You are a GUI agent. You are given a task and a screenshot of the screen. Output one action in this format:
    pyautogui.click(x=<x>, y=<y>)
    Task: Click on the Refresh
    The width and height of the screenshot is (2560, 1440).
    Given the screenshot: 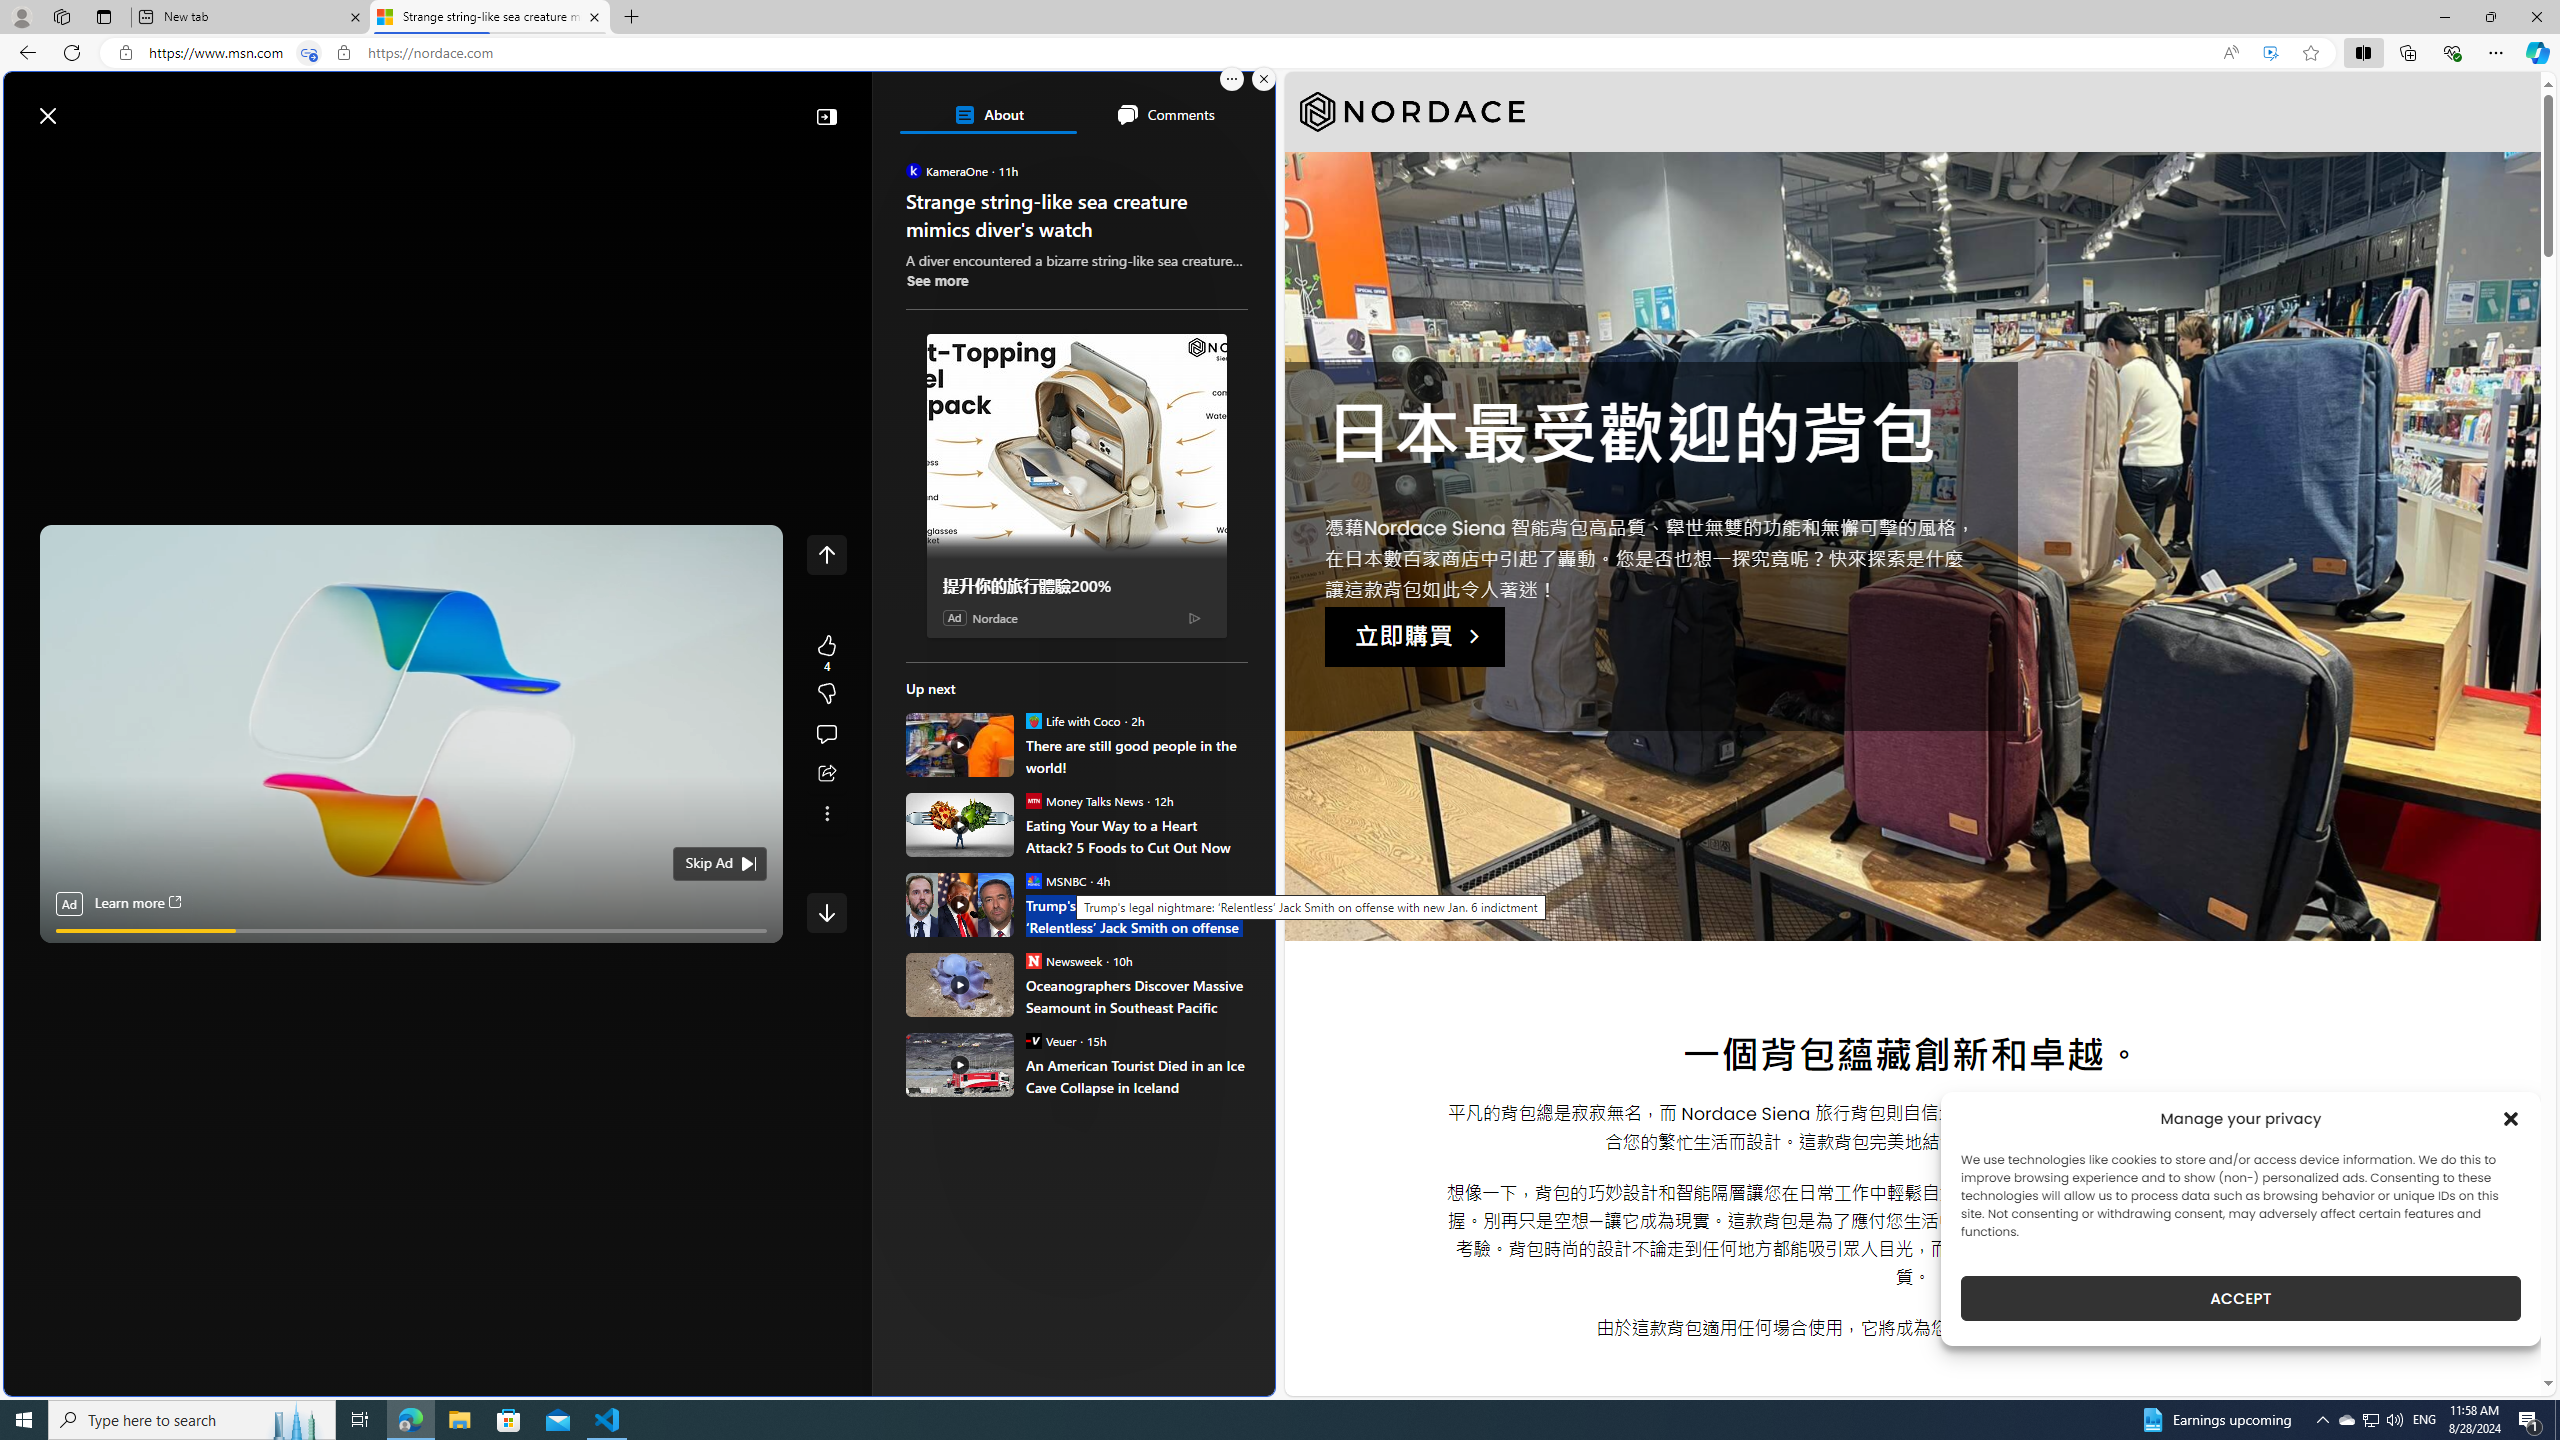 What is the action you would take?
    pyautogui.click(x=72, y=52)
    